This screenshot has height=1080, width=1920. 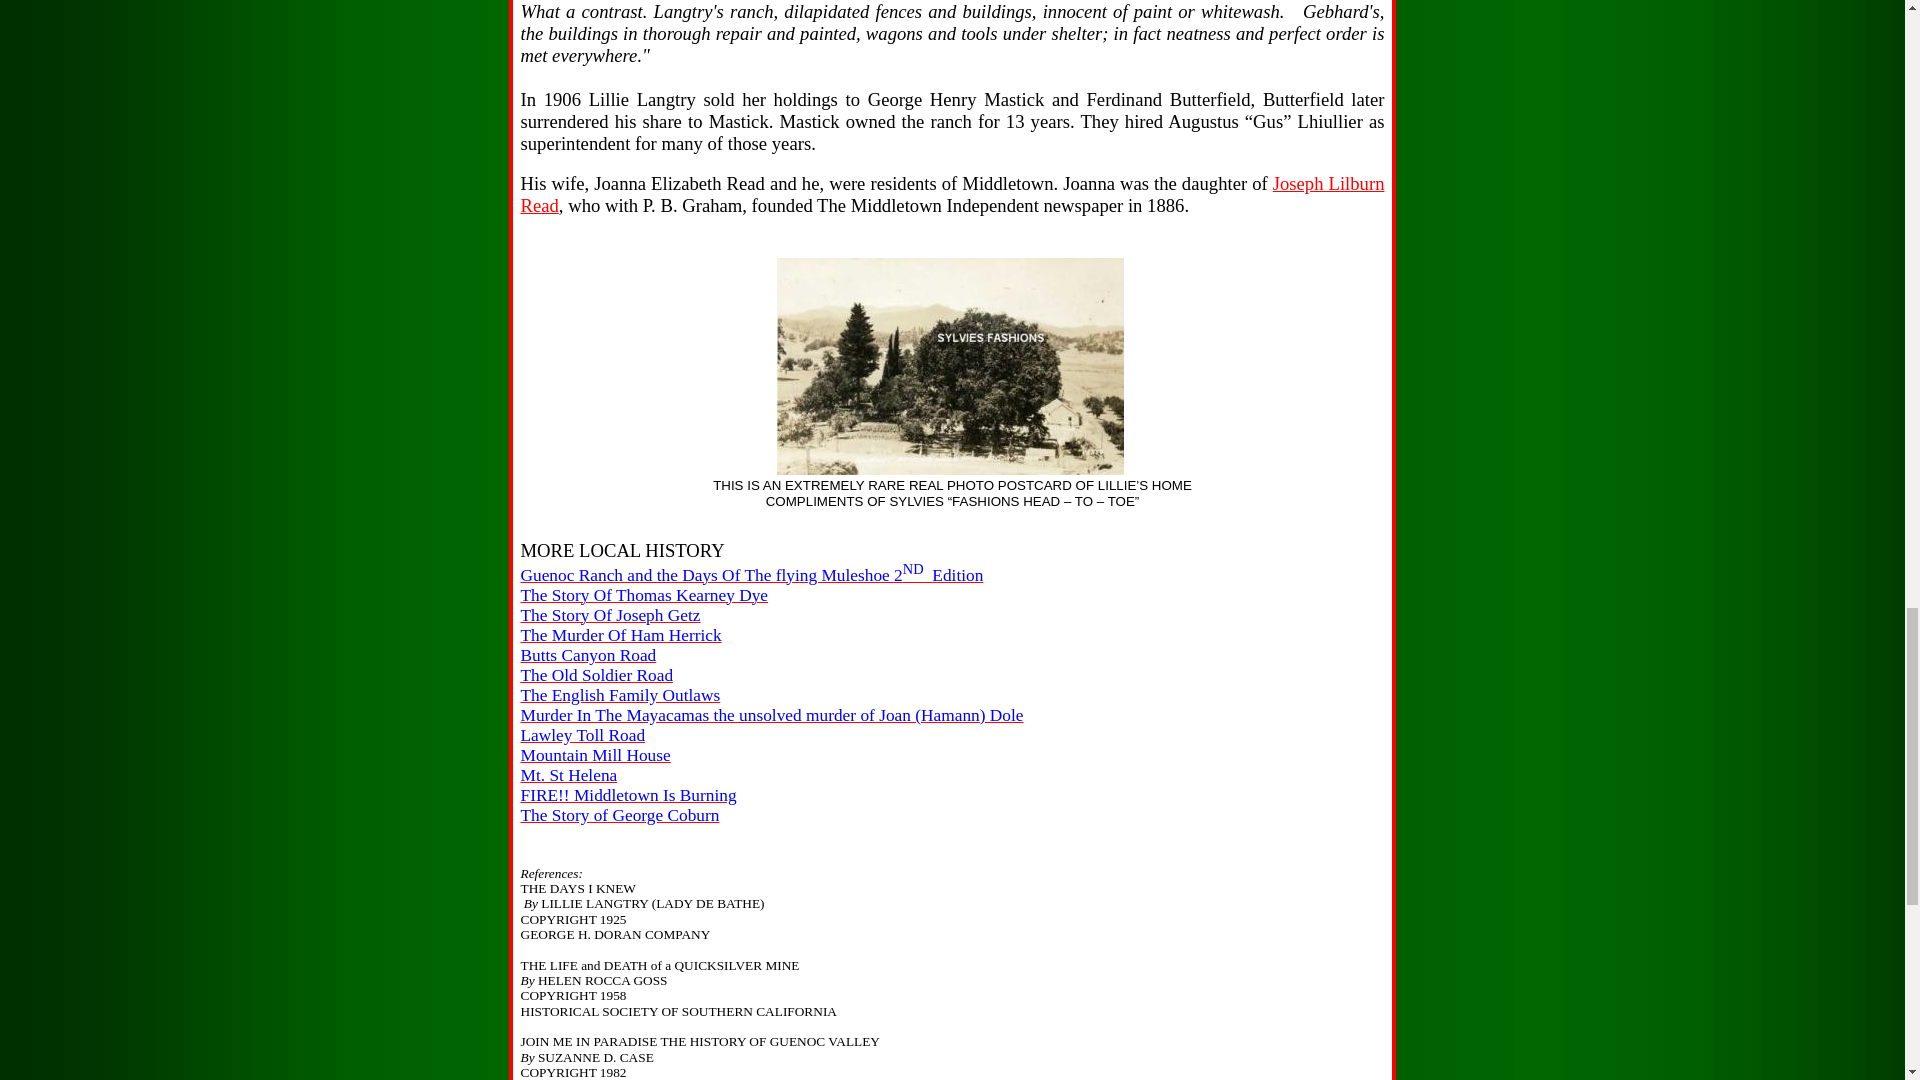 What do you see at coordinates (610, 616) in the screenshot?
I see `The Story Of Joseph Getz` at bounding box center [610, 616].